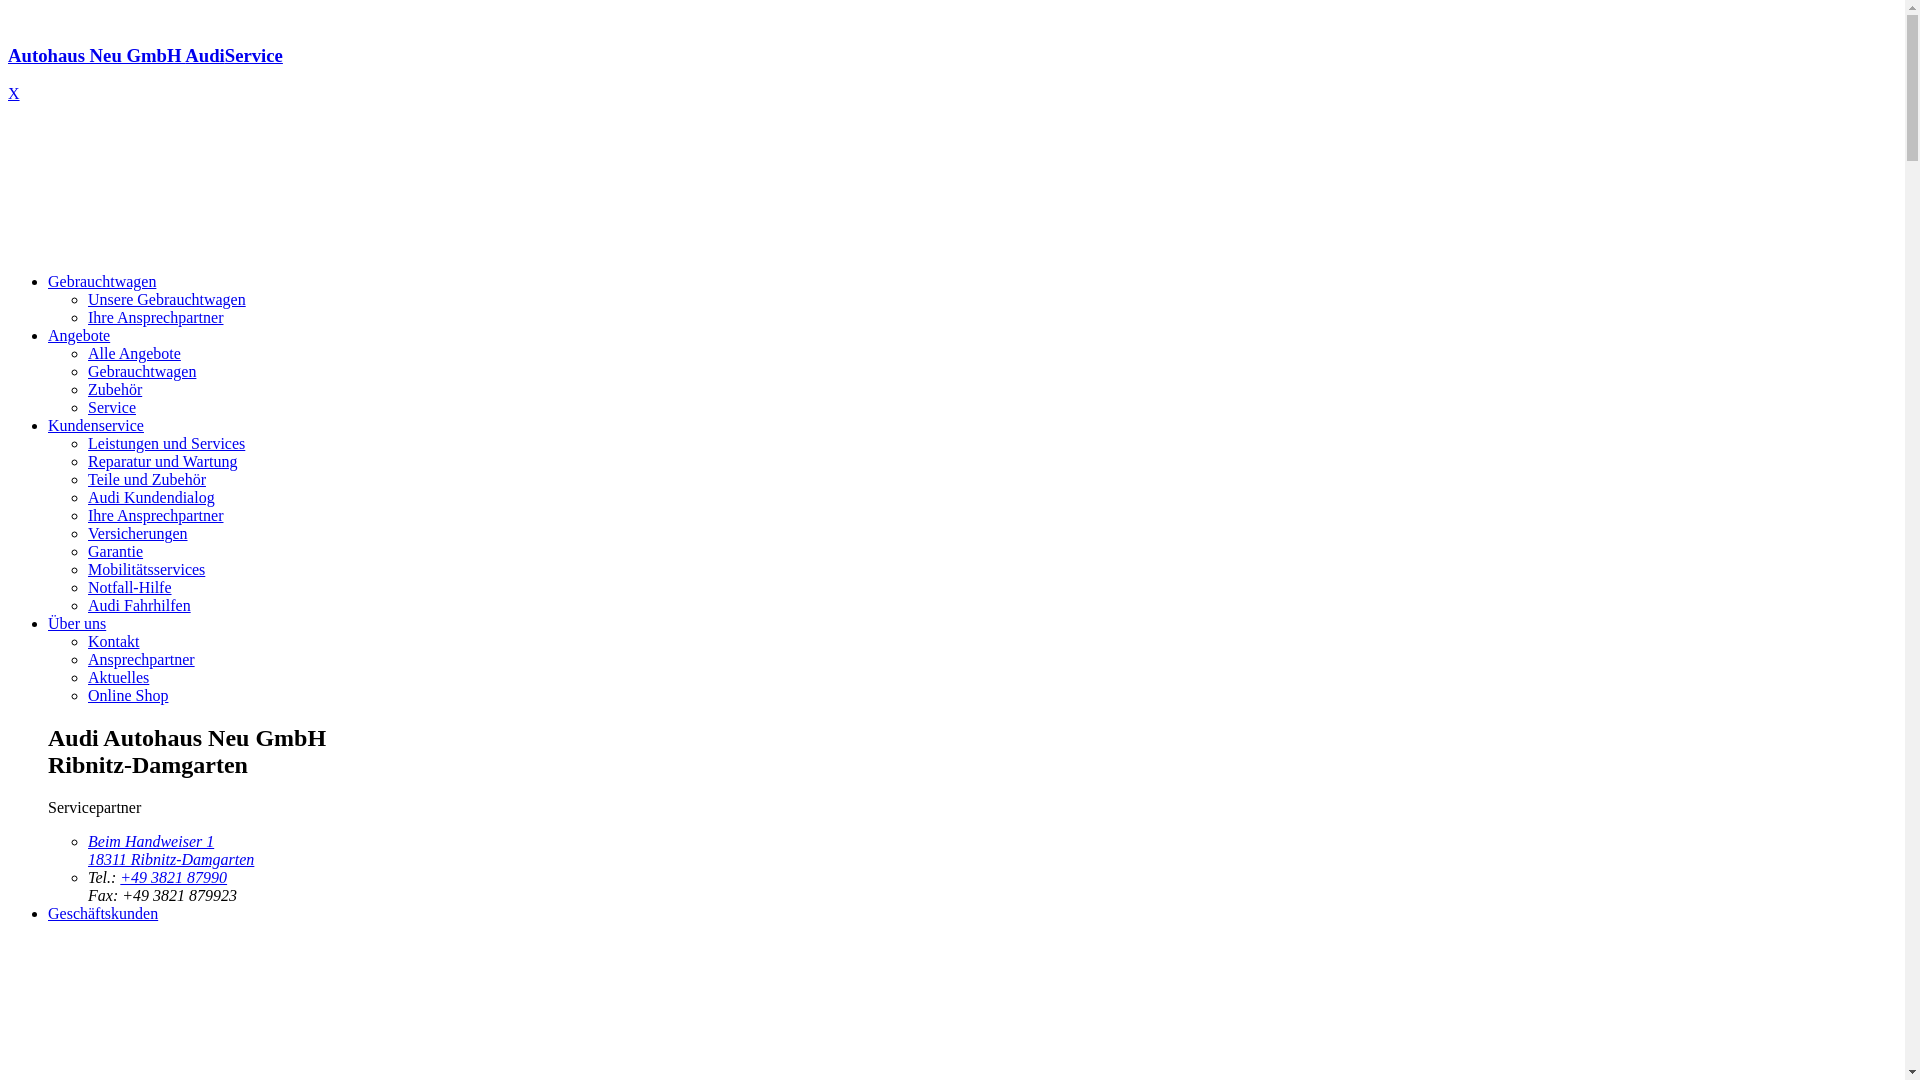  What do you see at coordinates (171, 850) in the screenshot?
I see `Beim Handweiser 1
18311 Ribnitz-Damgarten` at bounding box center [171, 850].